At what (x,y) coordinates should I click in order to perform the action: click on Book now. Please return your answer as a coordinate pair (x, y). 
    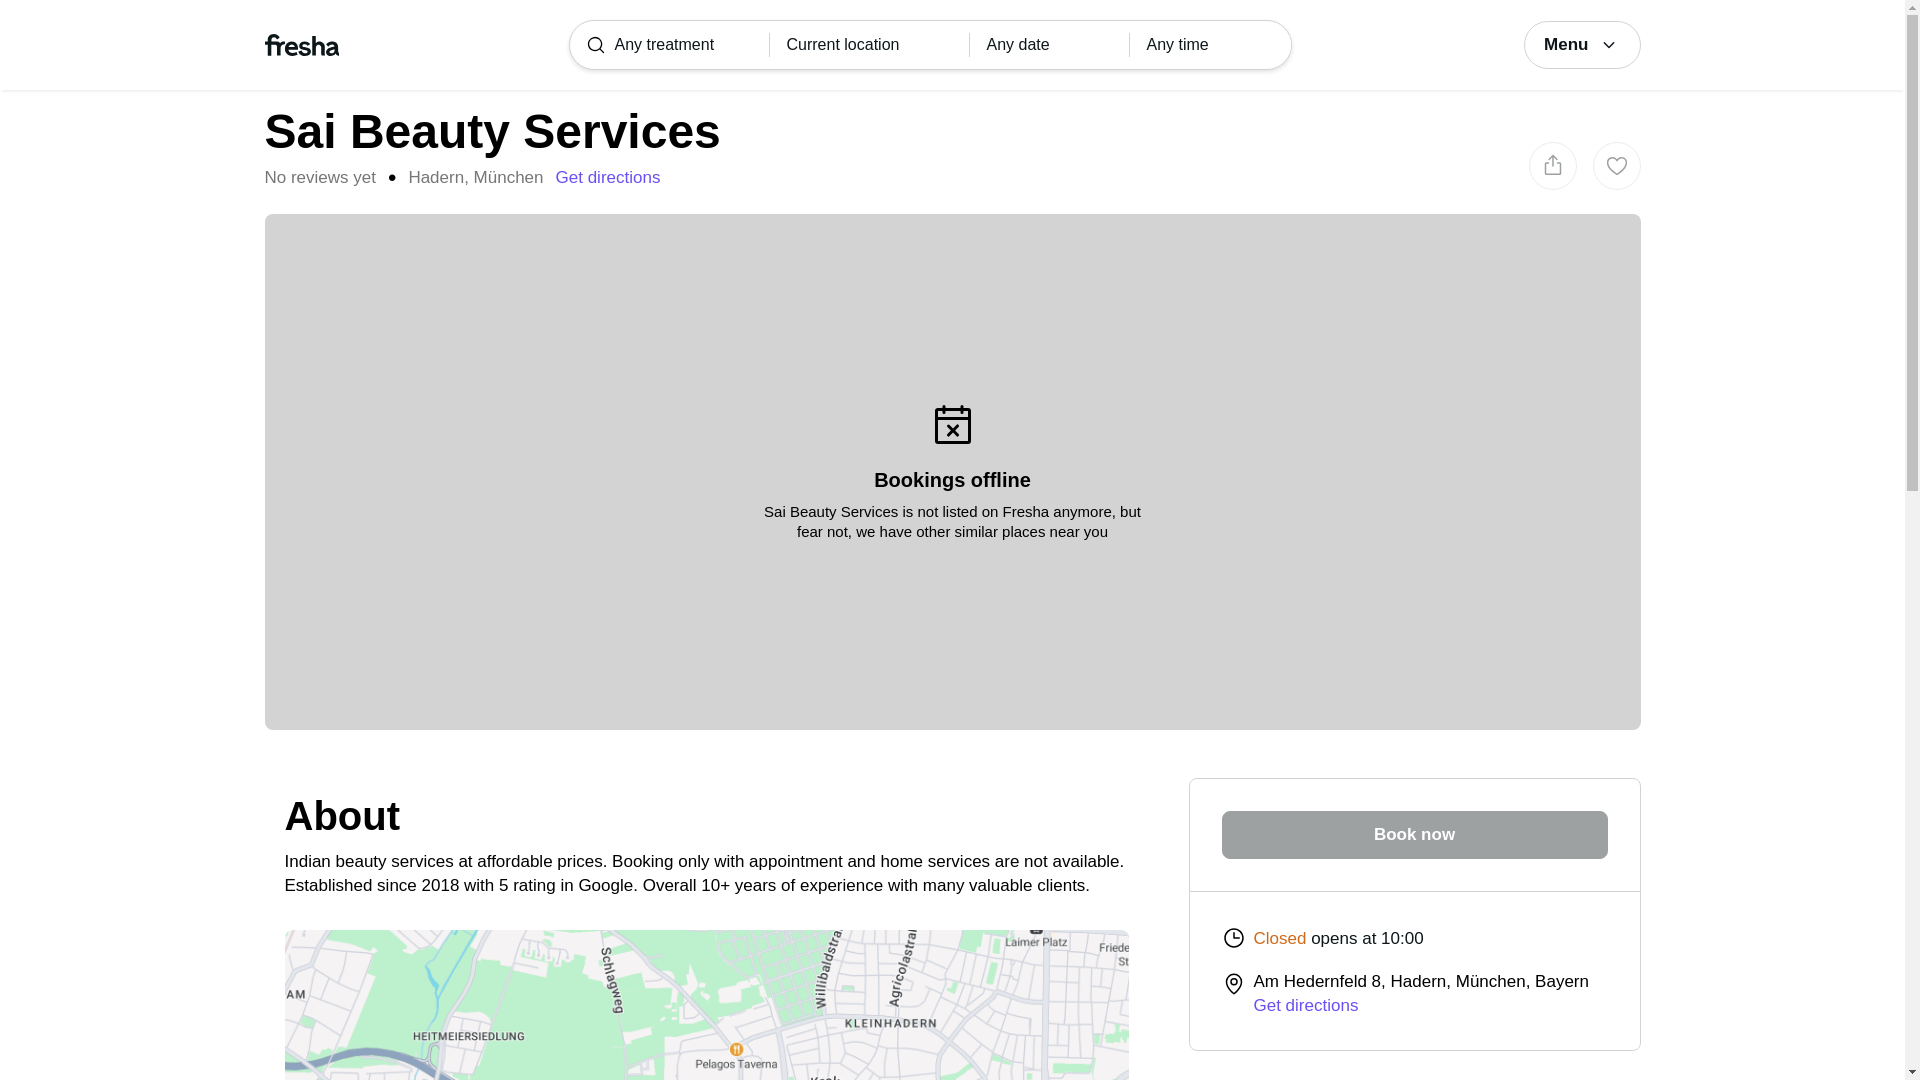
    Looking at the image, I should click on (1414, 834).